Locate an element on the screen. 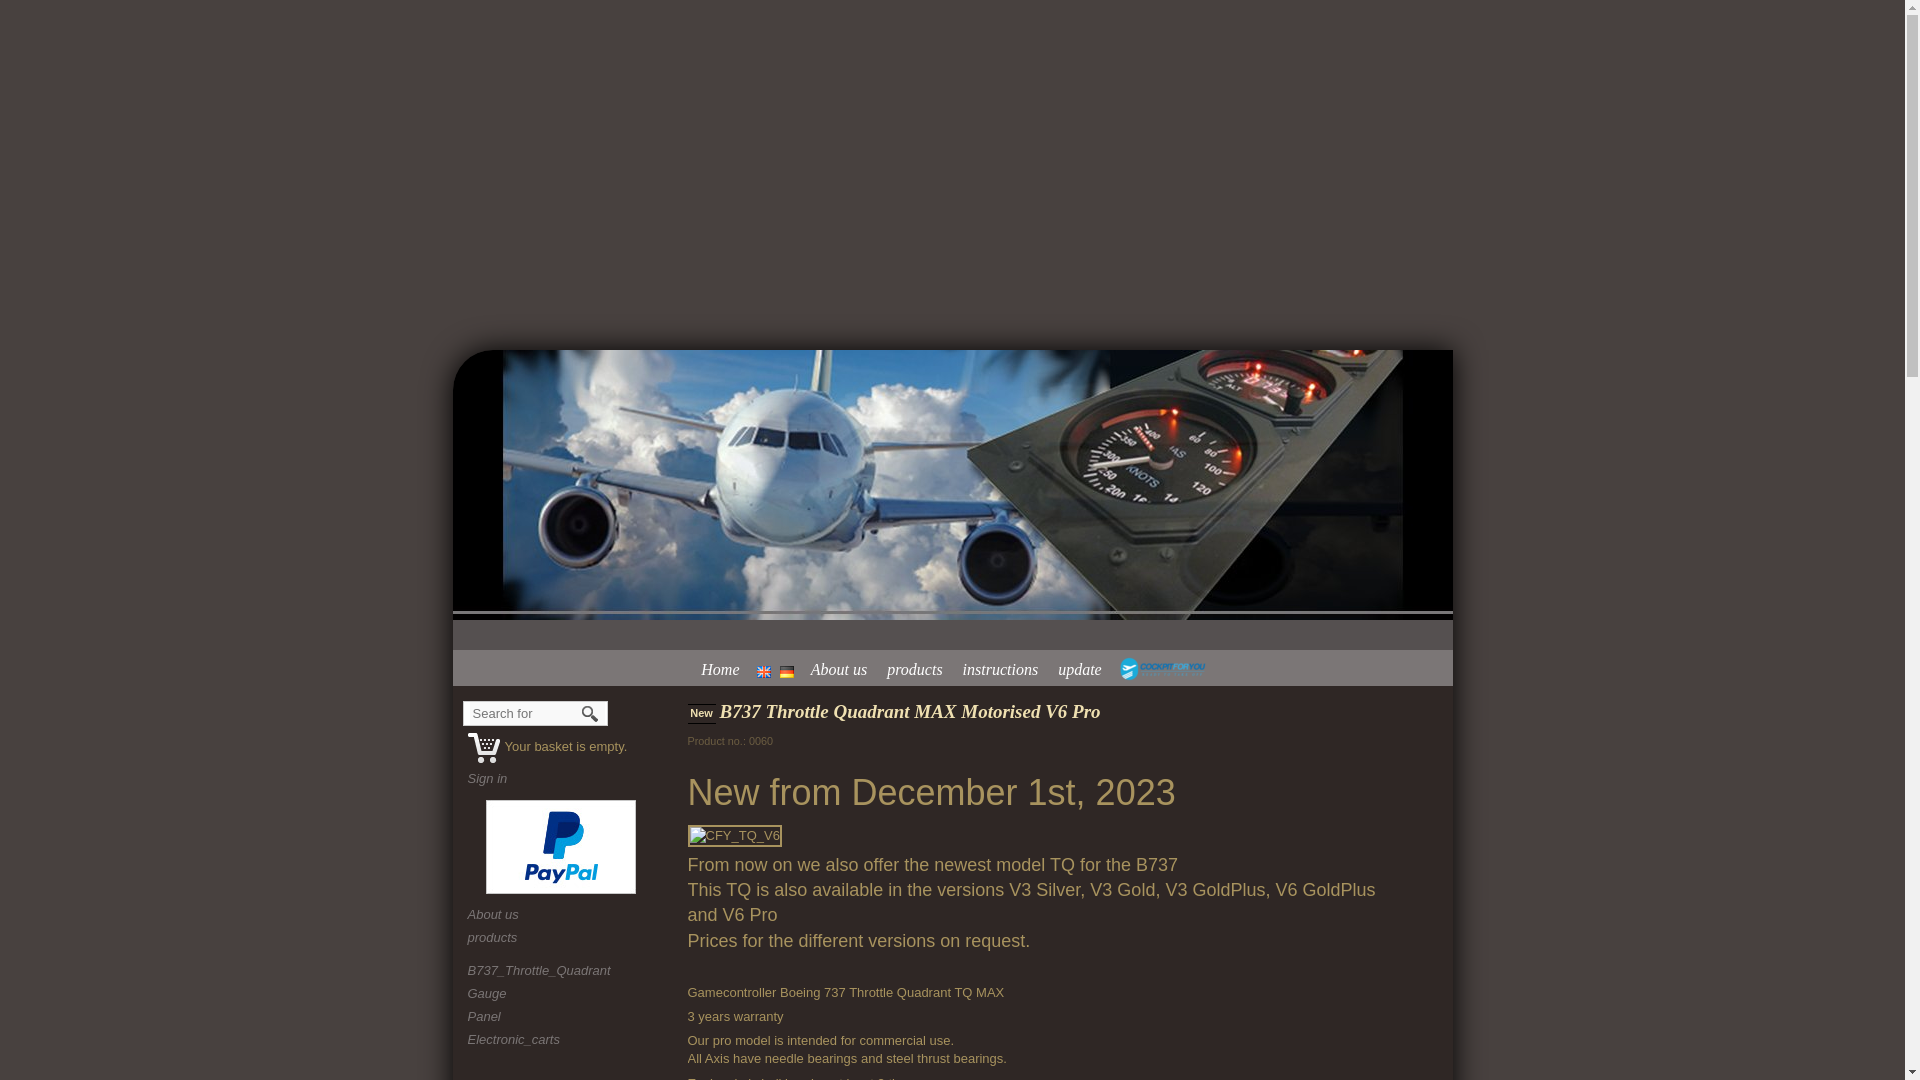  products is located at coordinates (563, 938).